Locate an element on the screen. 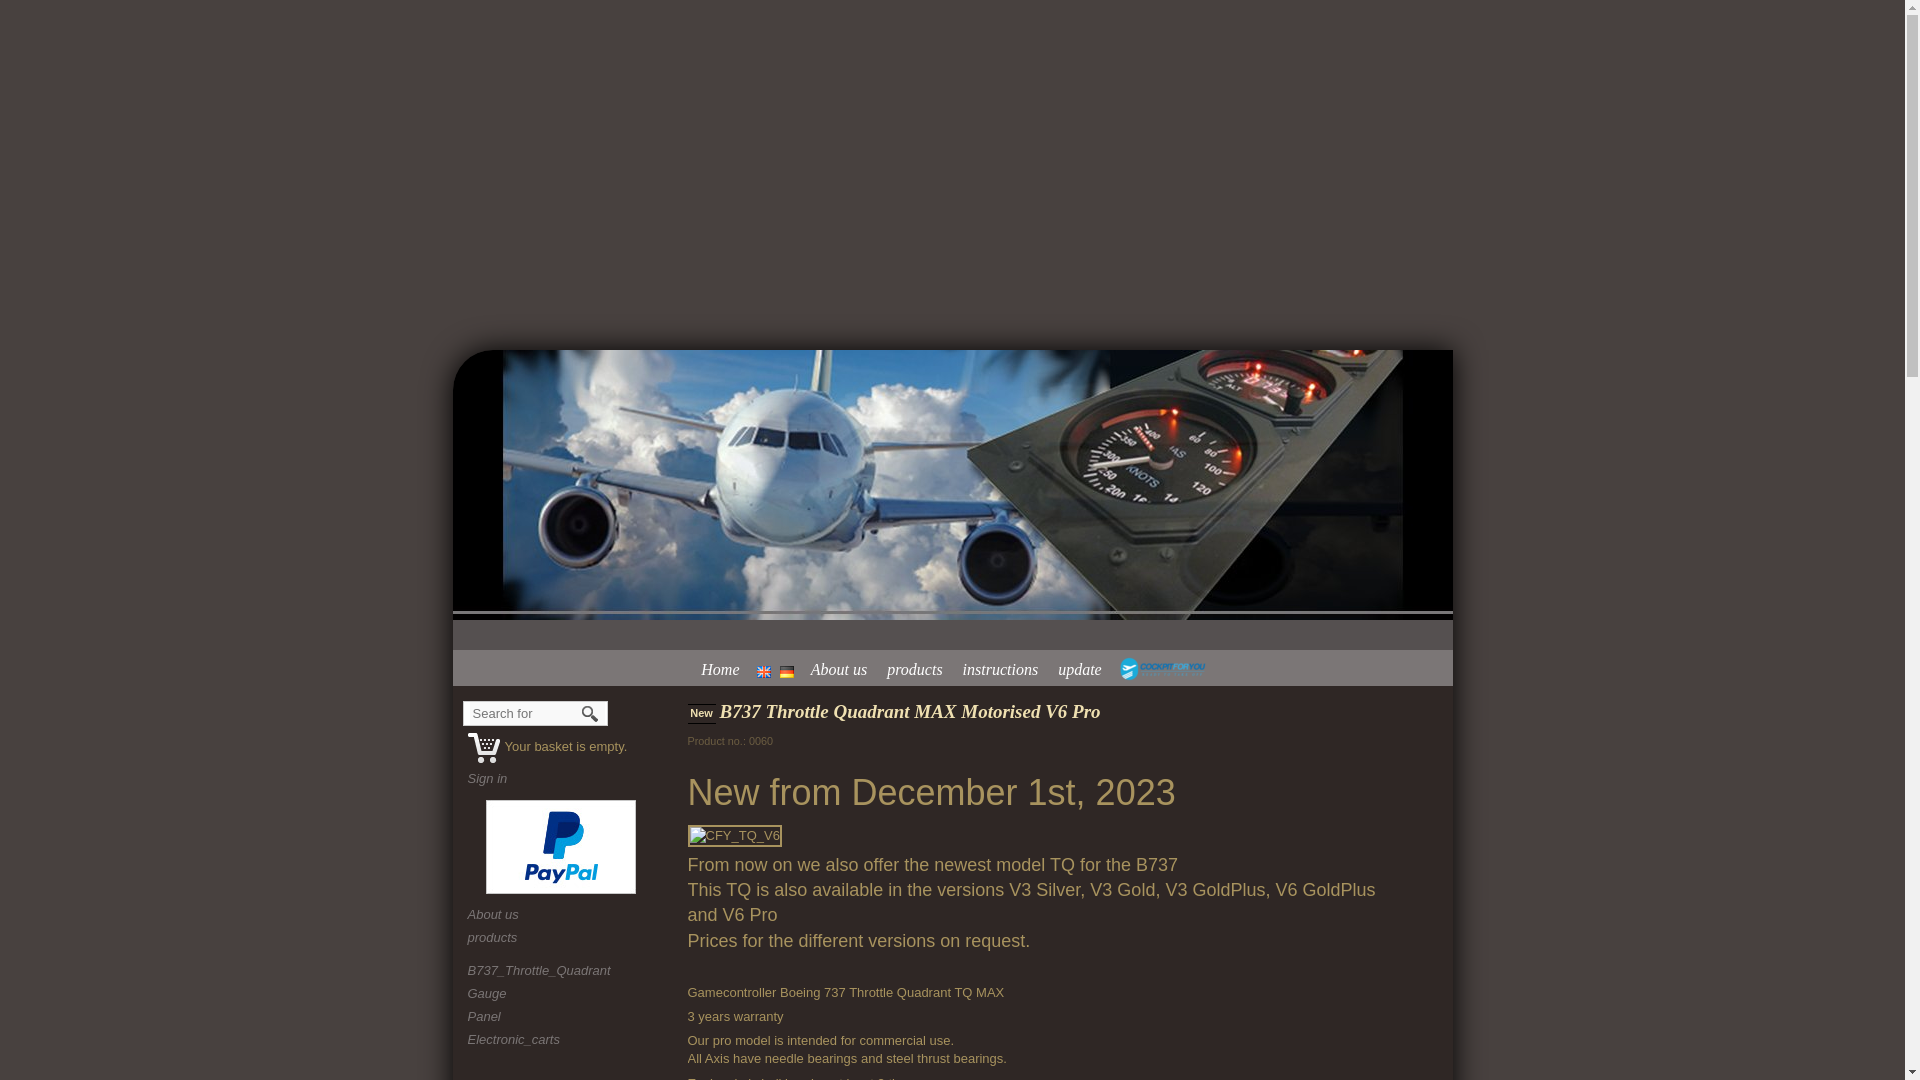  products is located at coordinates (563, 938).